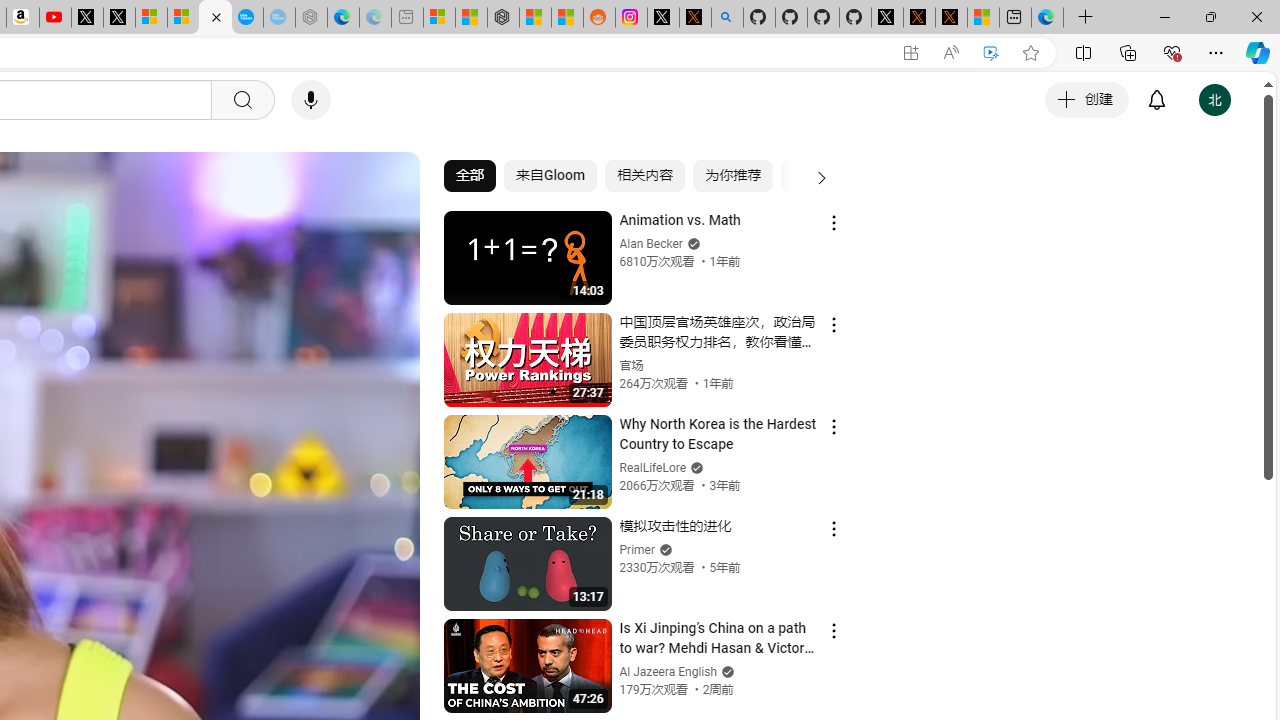  I want to click on Microsoft account | Microsoft Account Privacy Settings, so click(438, 18).